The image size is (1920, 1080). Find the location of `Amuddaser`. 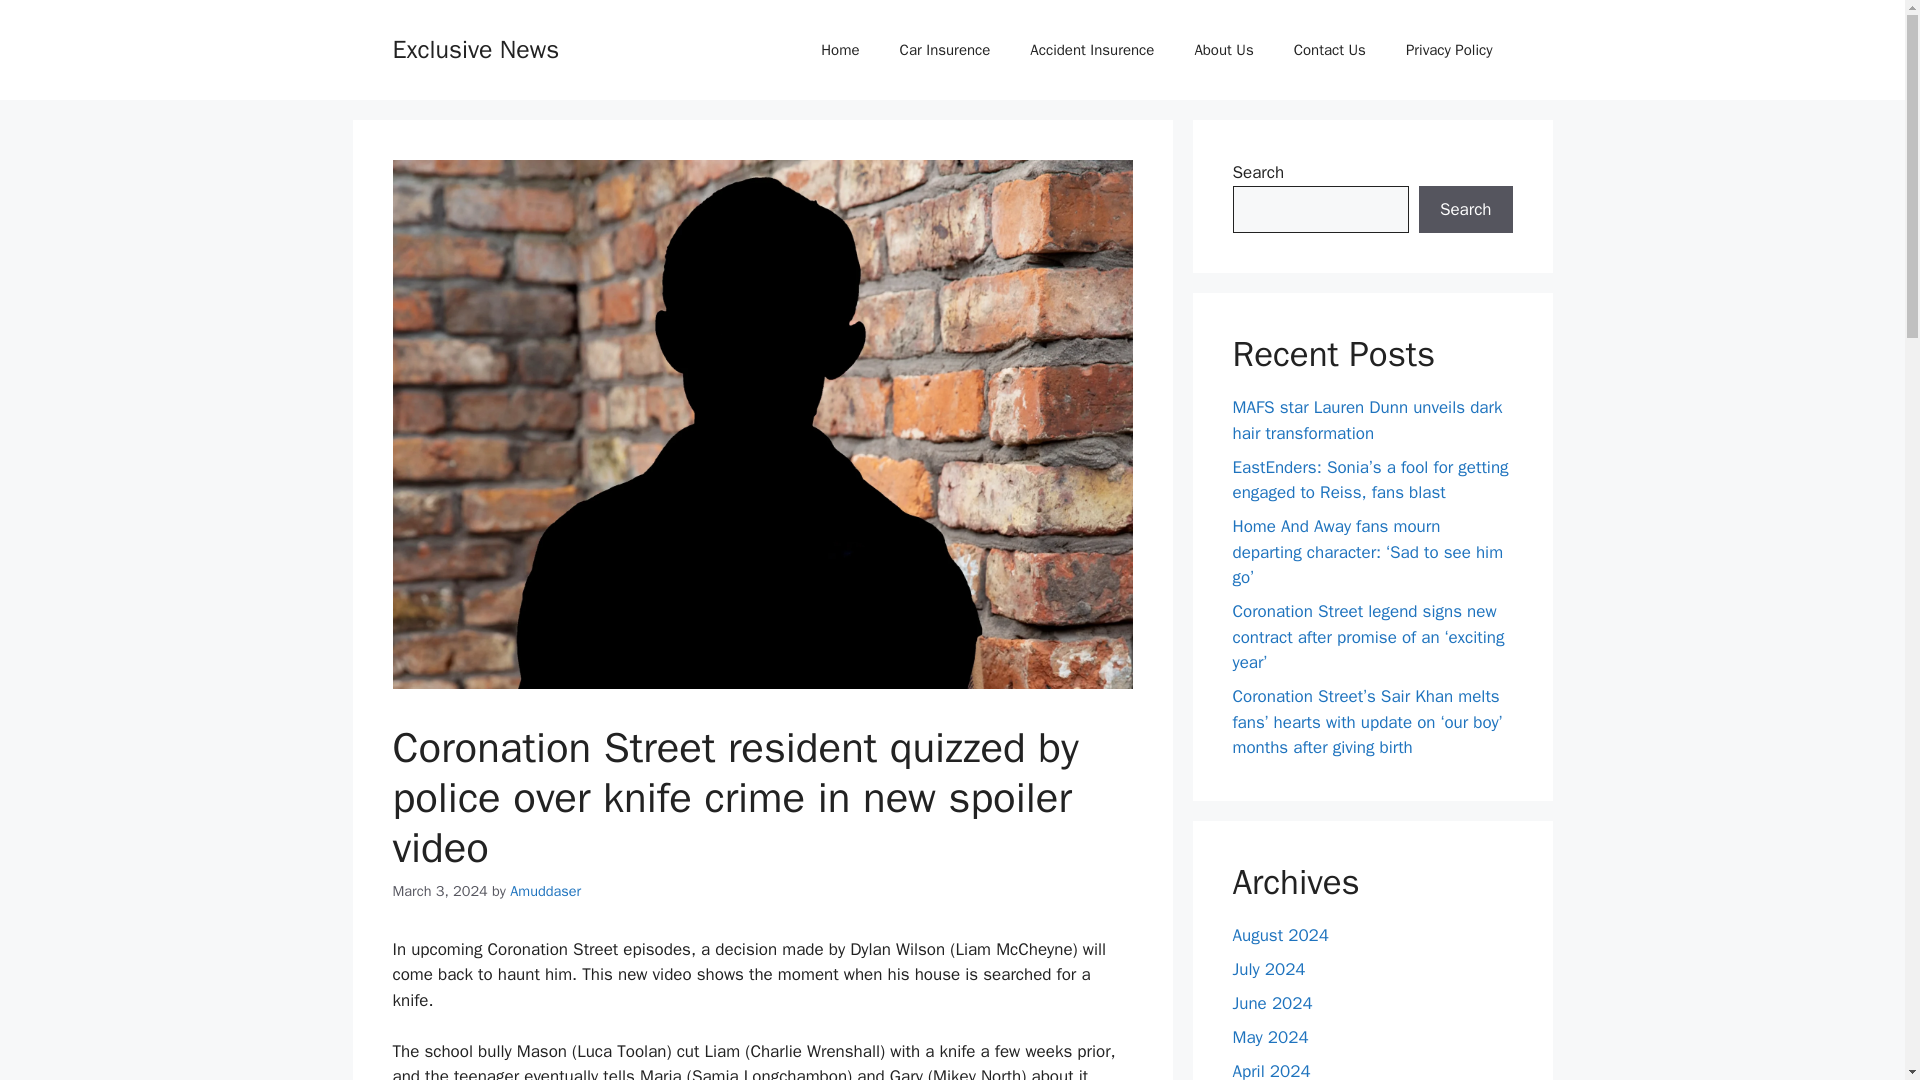

Amuddaser is located at coordinates (546, 890).